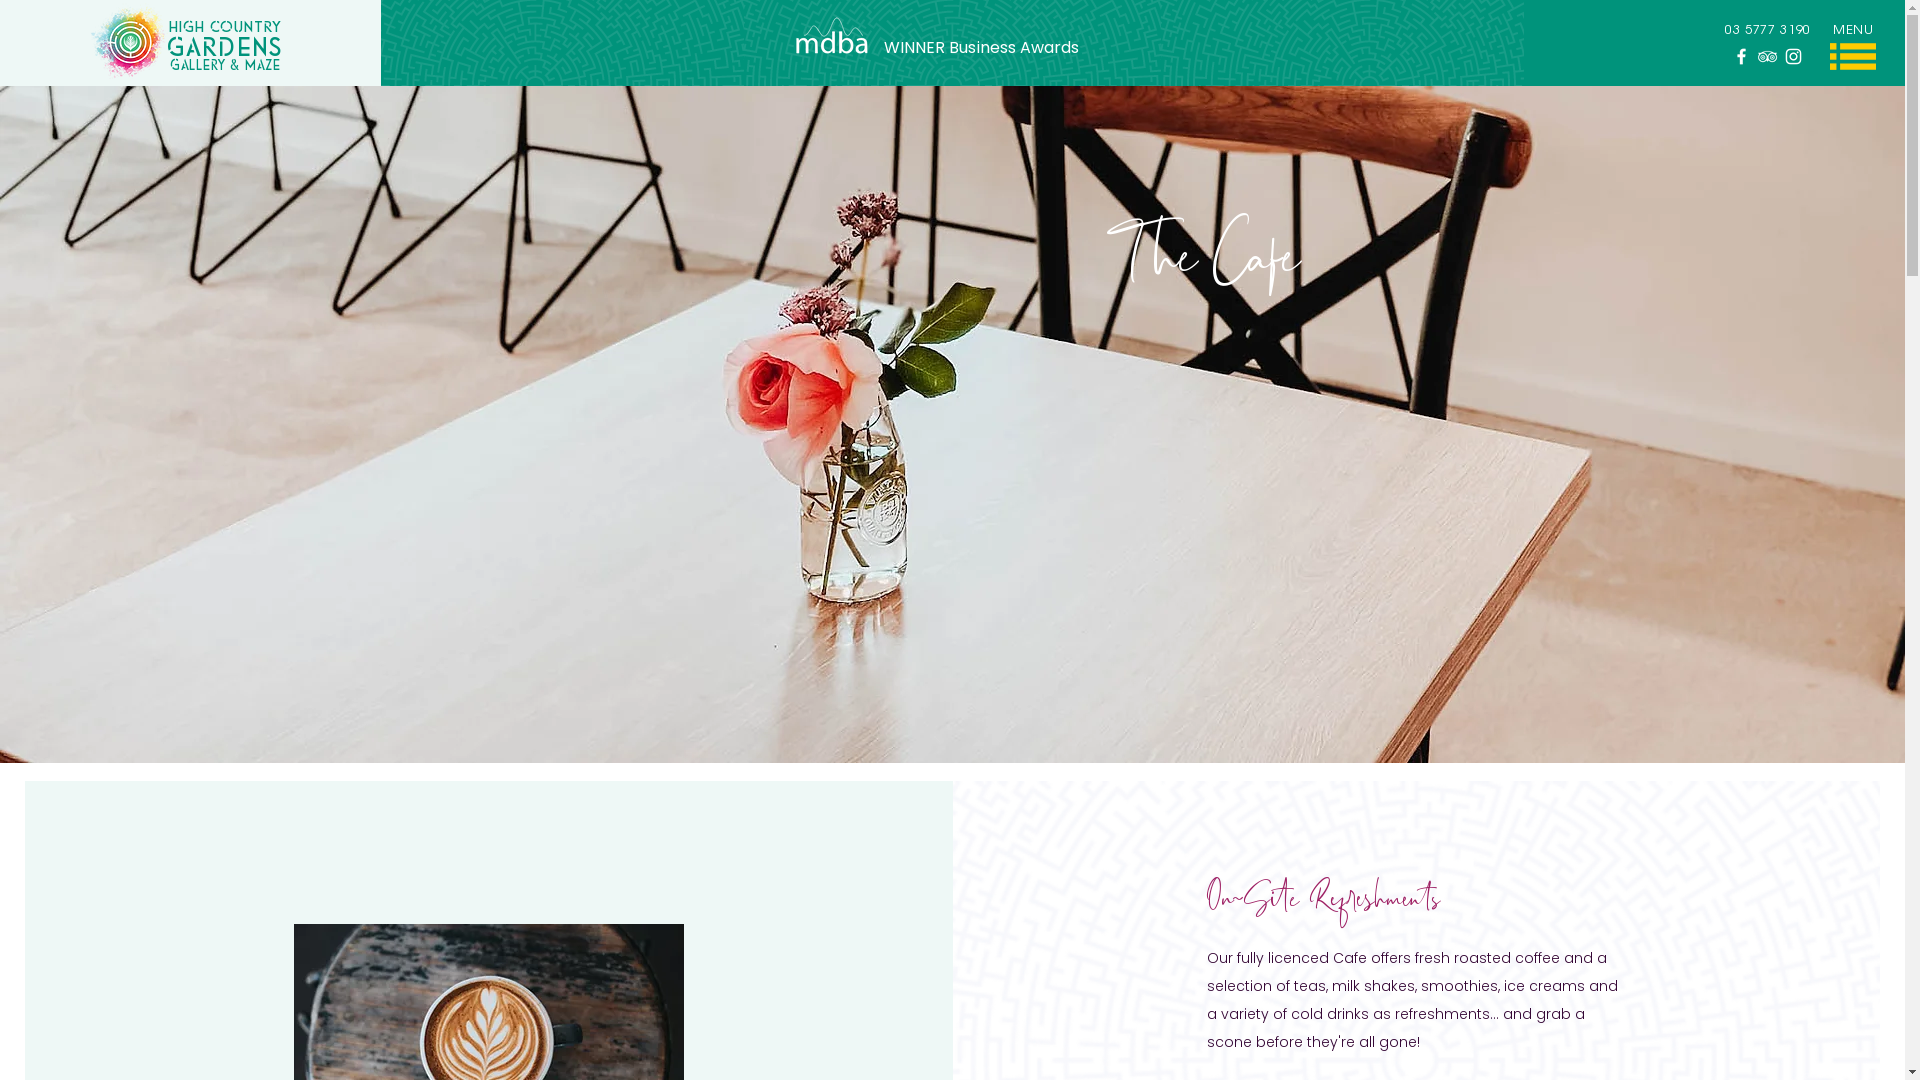 The image size is (1920, 1080). What do you see at coordinates (226, 46) in the screenshot?
I see `GARDENS` at bounding box center [226, 46].